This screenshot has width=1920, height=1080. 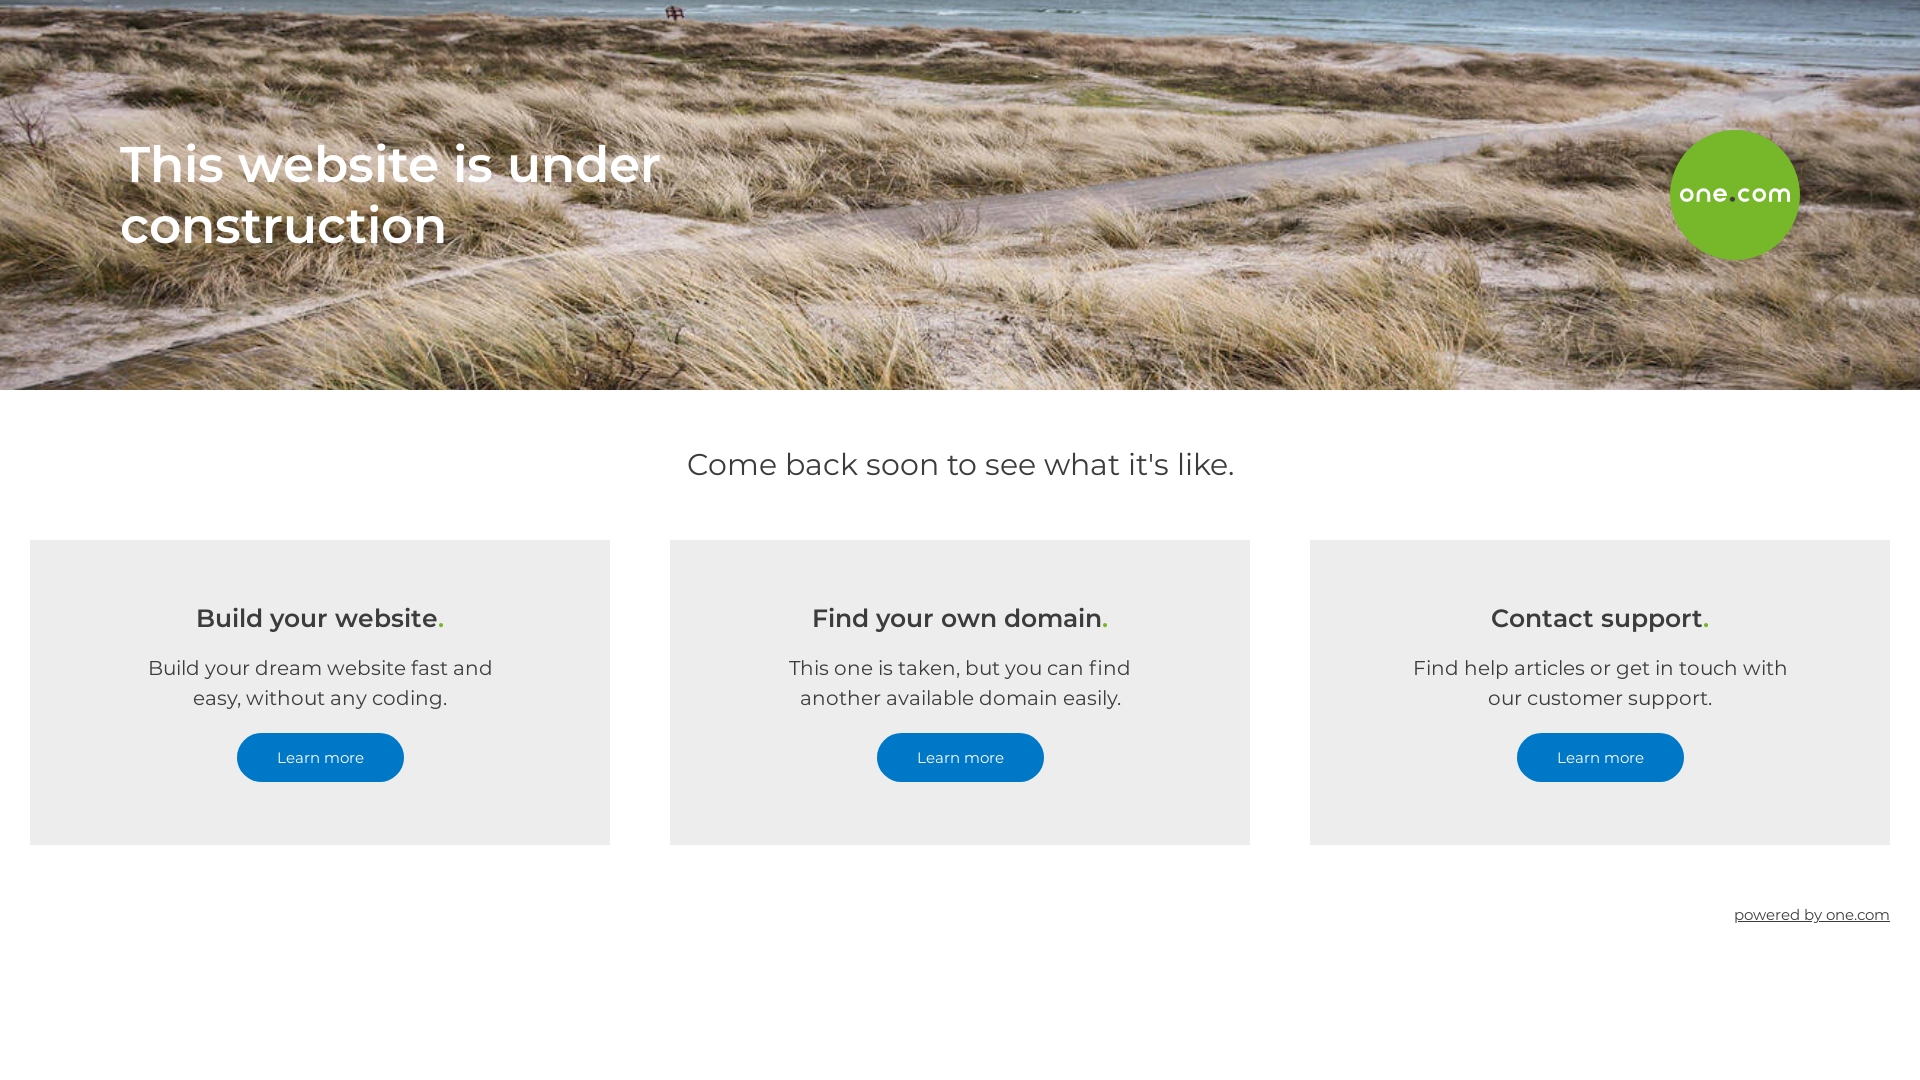 What do you see at coordinates (960, 758) in the screenshot?
I see `Learn more` at bounding box center [960, 758].